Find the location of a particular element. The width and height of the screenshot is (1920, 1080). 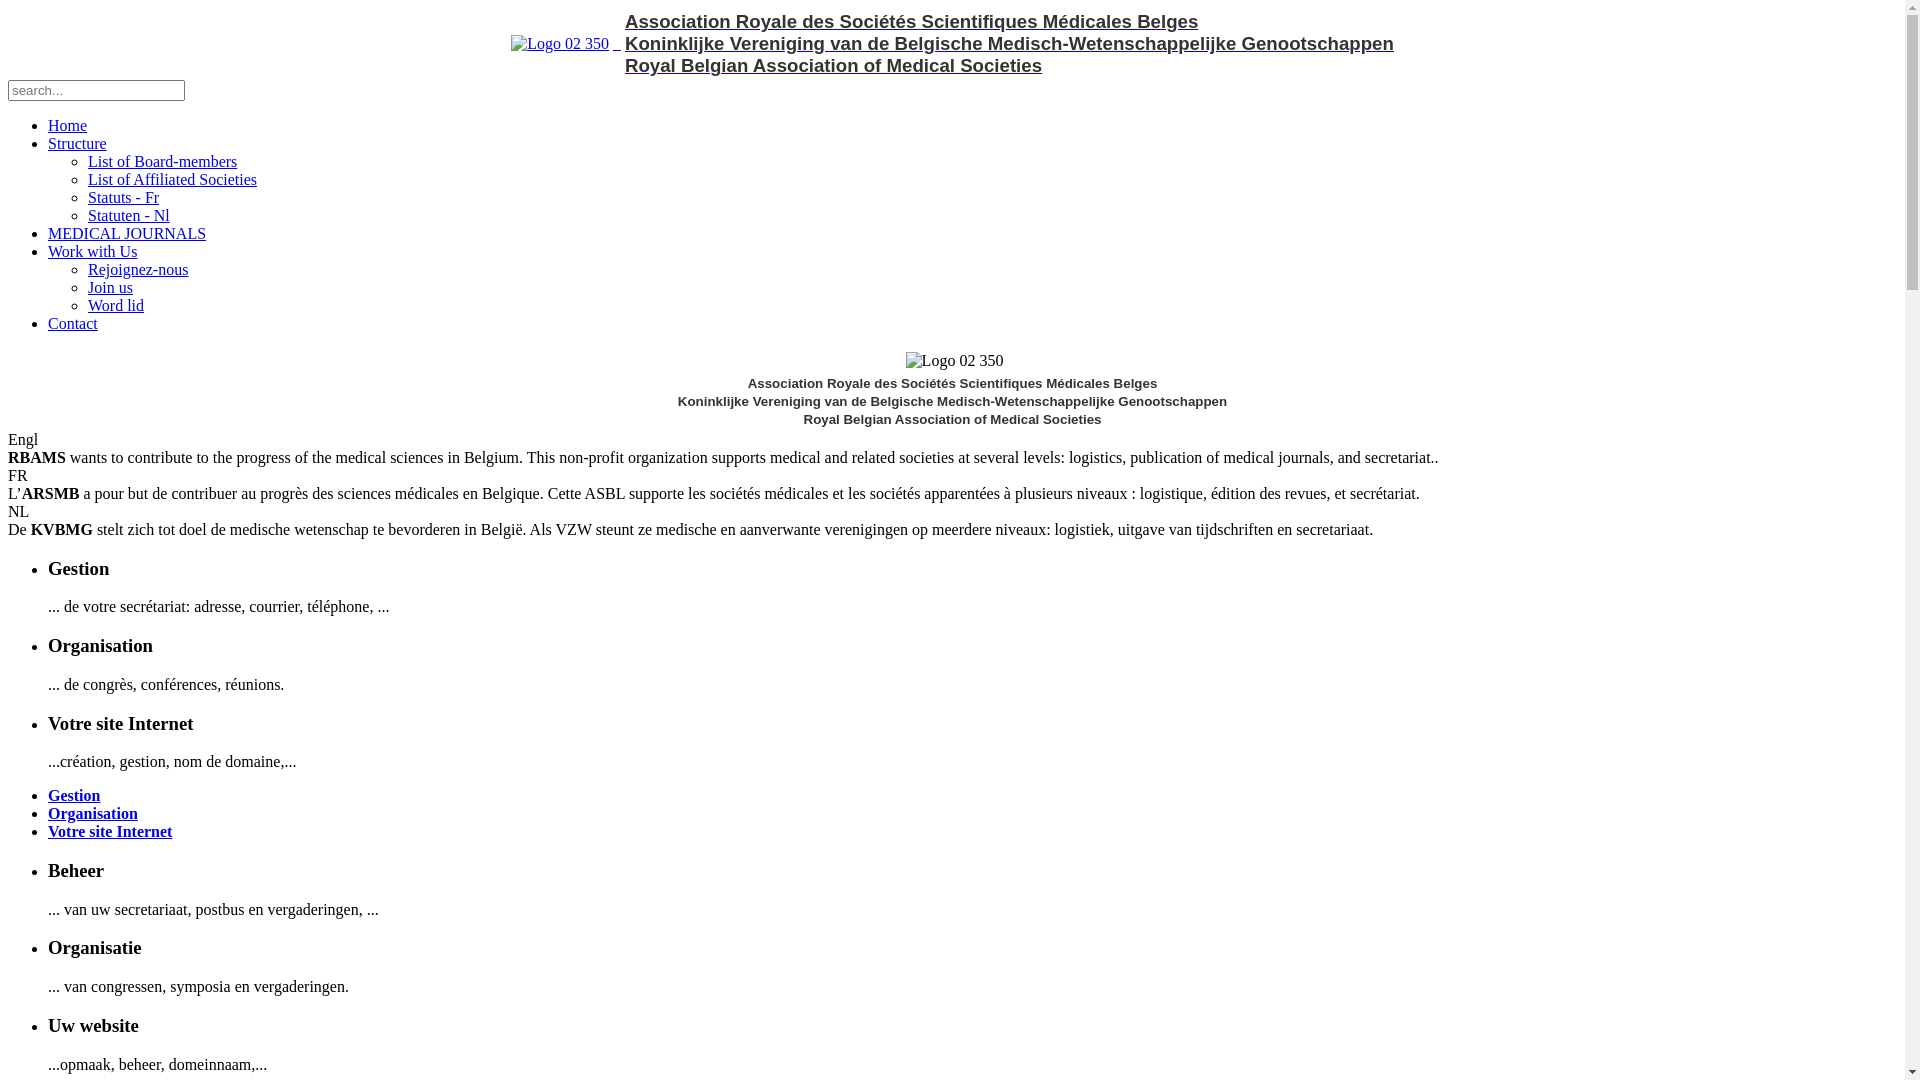

Votre site Internet is located at coordinates (110, 832).